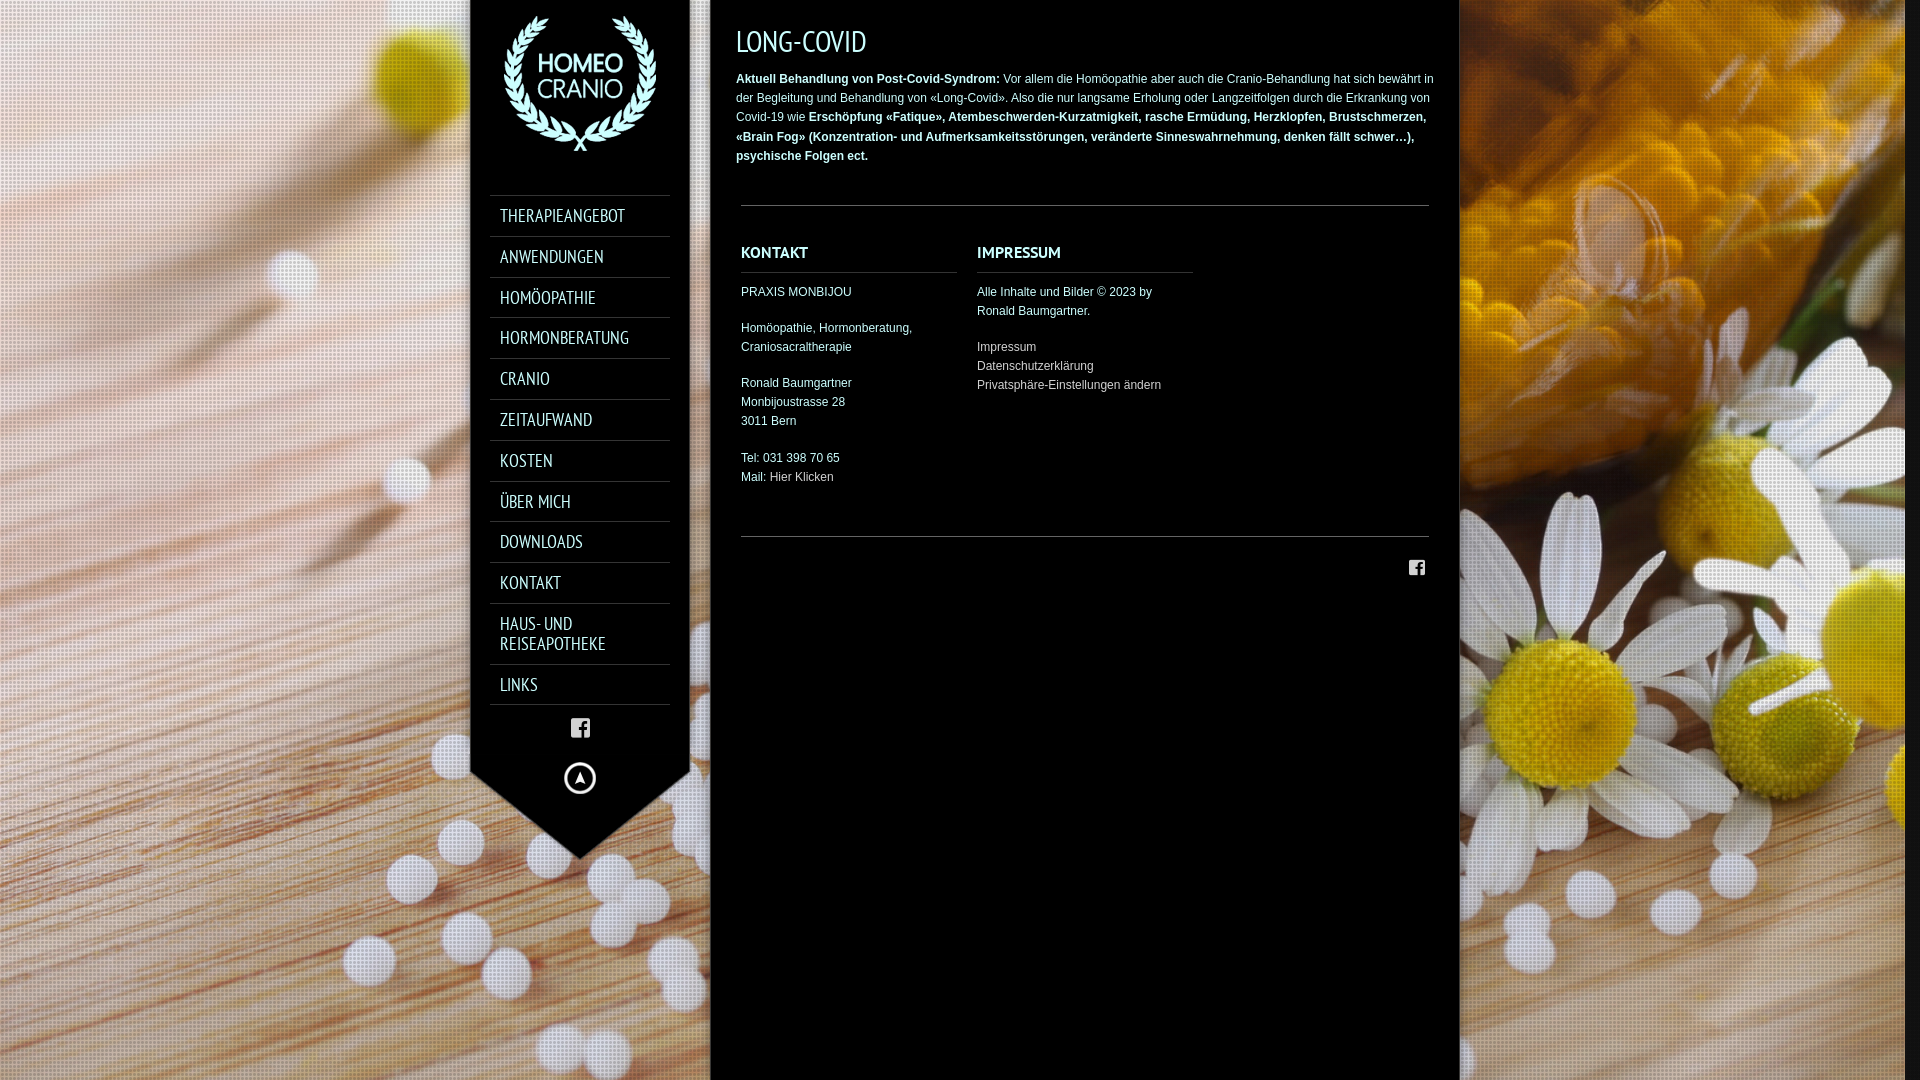  I want to click on THERAPIEANGEBOT, so click(590, 216).